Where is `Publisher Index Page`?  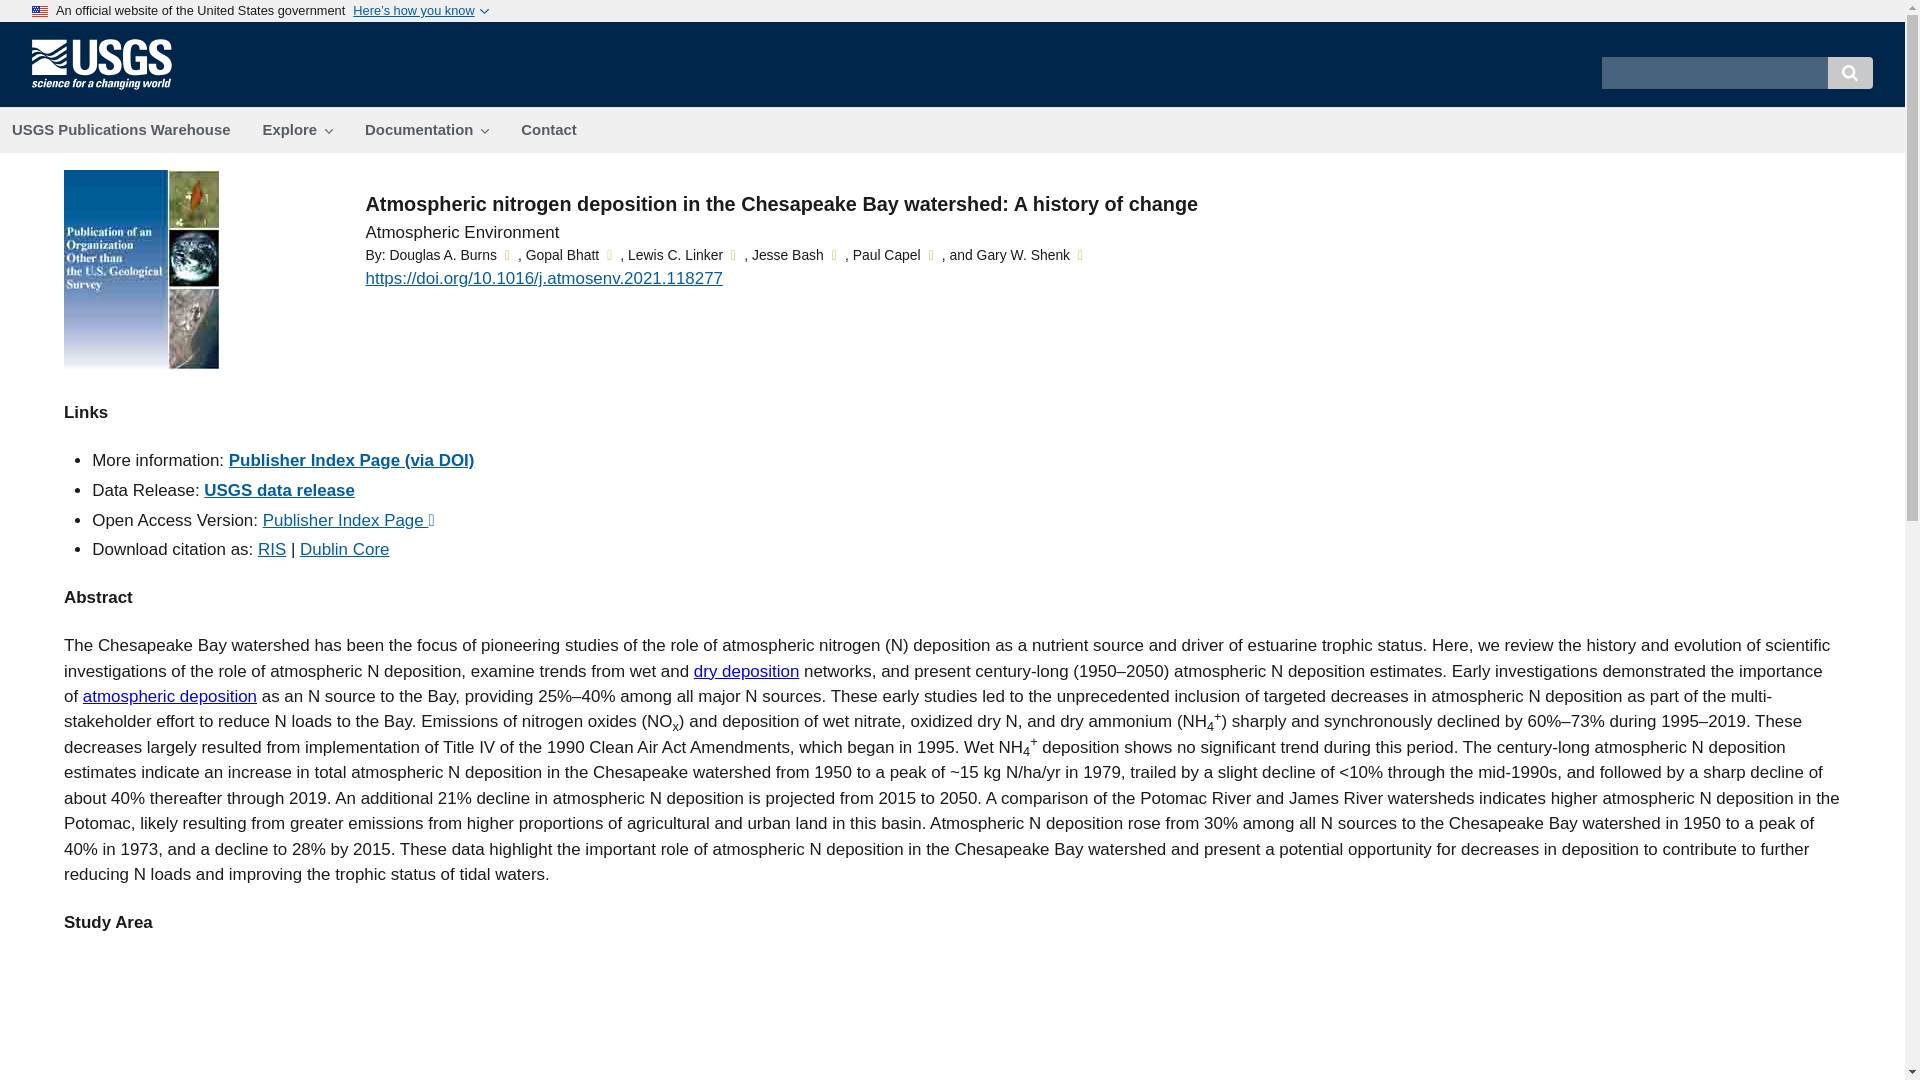
Publisher Index Page is located at coordinates (349, 520).